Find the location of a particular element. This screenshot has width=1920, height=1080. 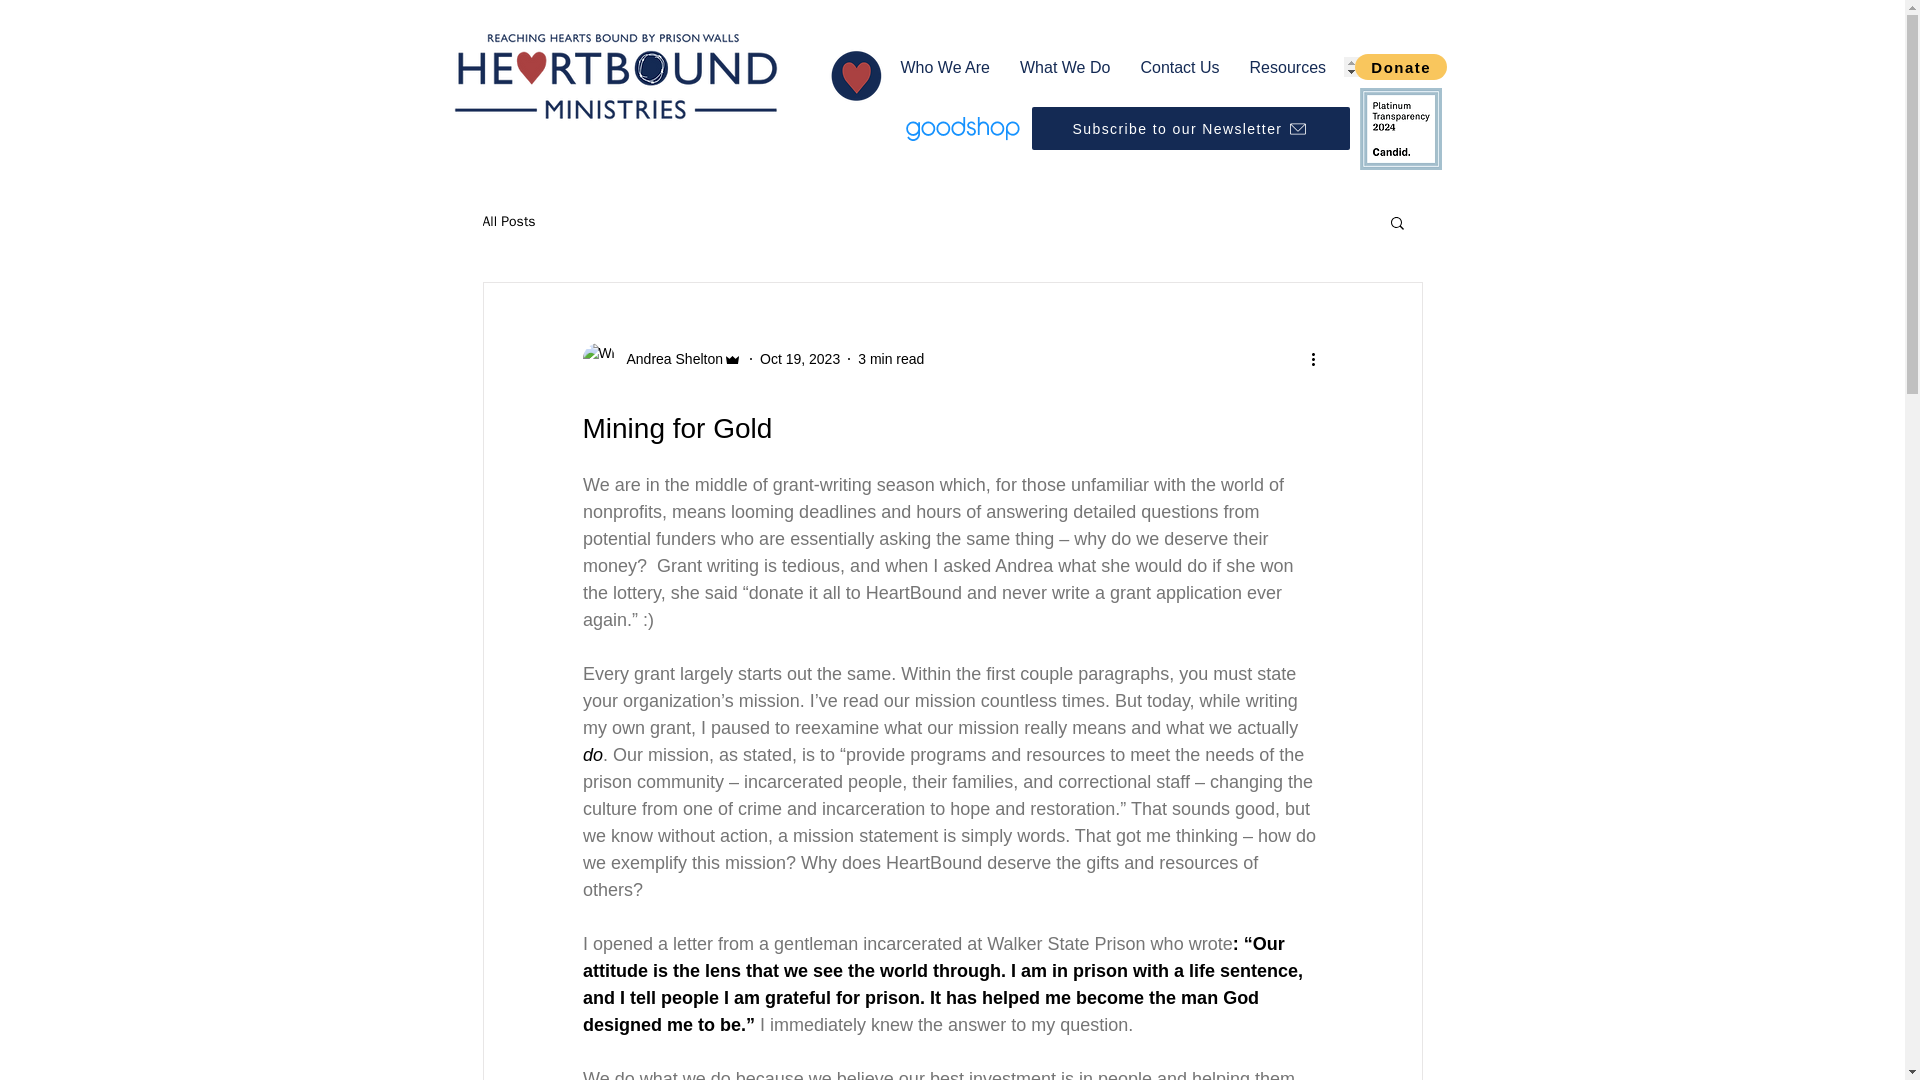

Oct 19, 2023 is located at coordinates (800, 358).